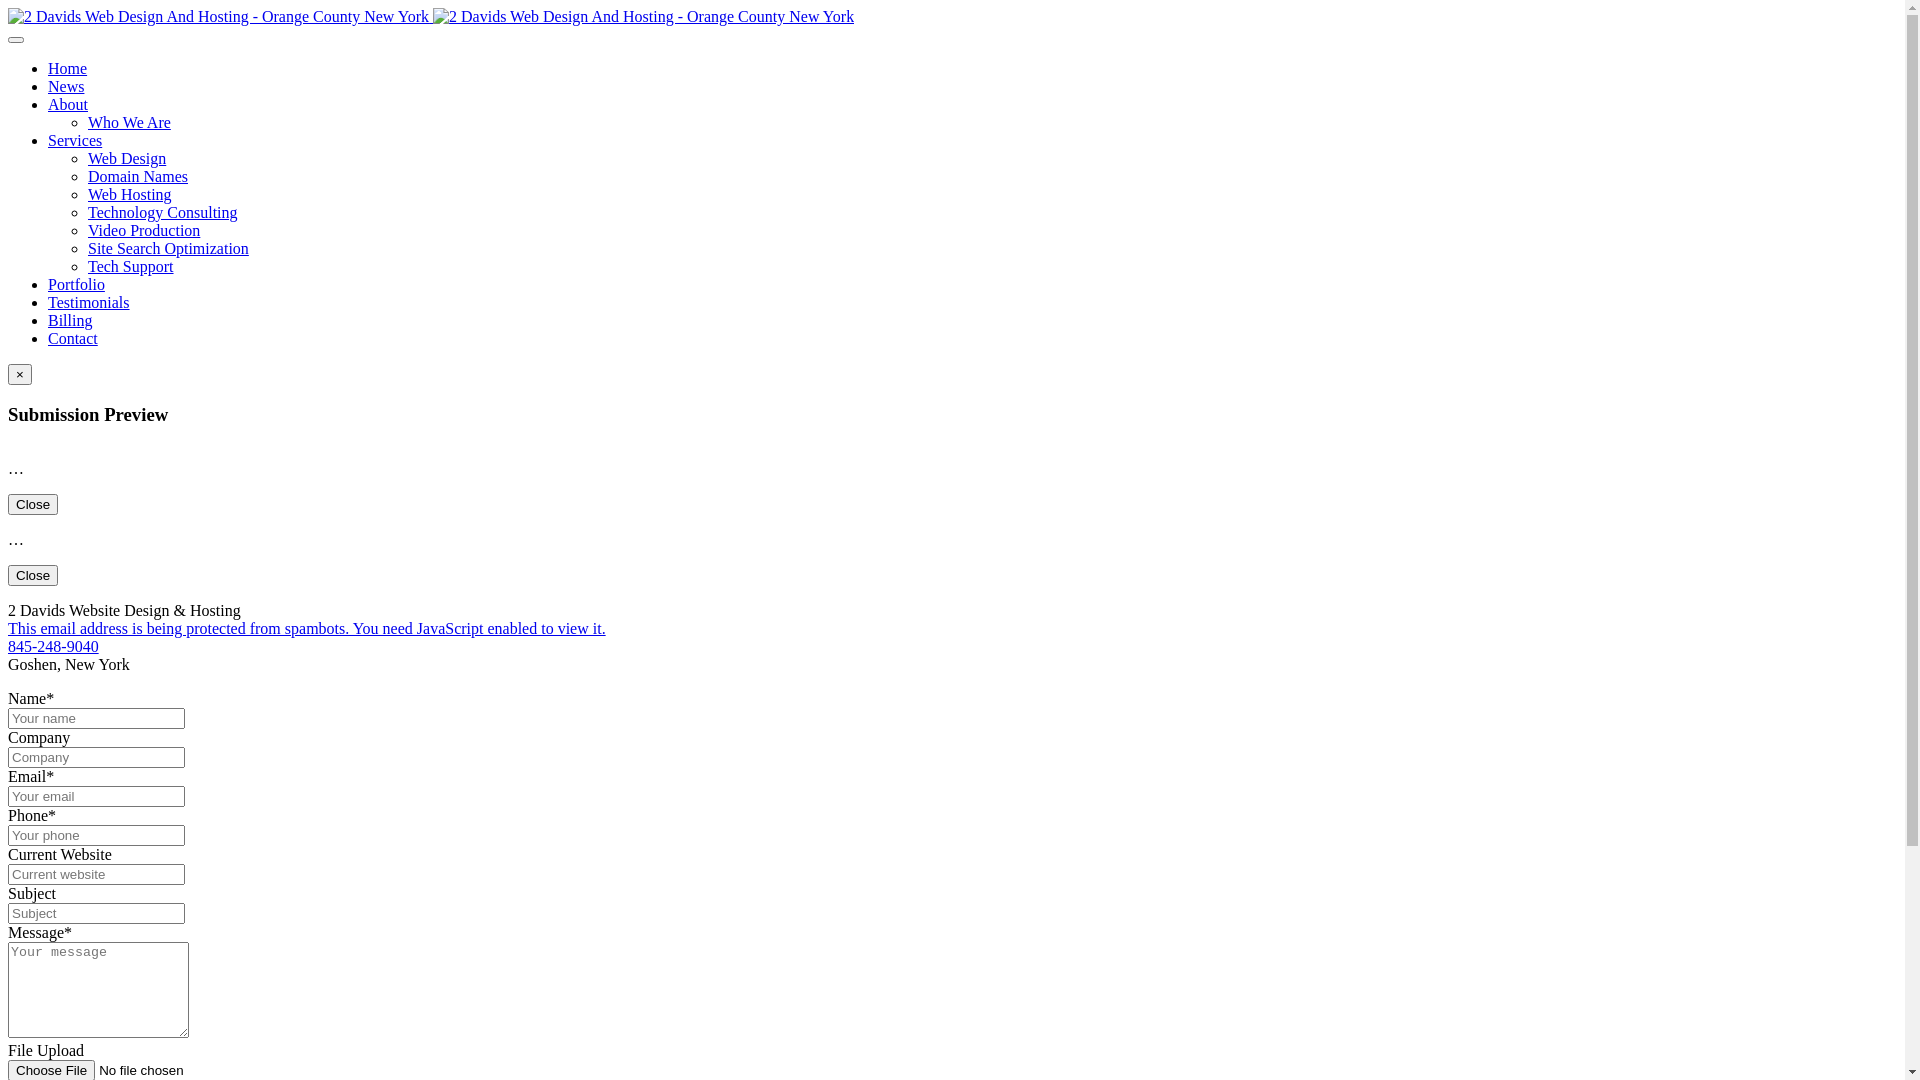  Describe the element at coordinates (33, 504) in the screenshot. I see `Close` at that location.